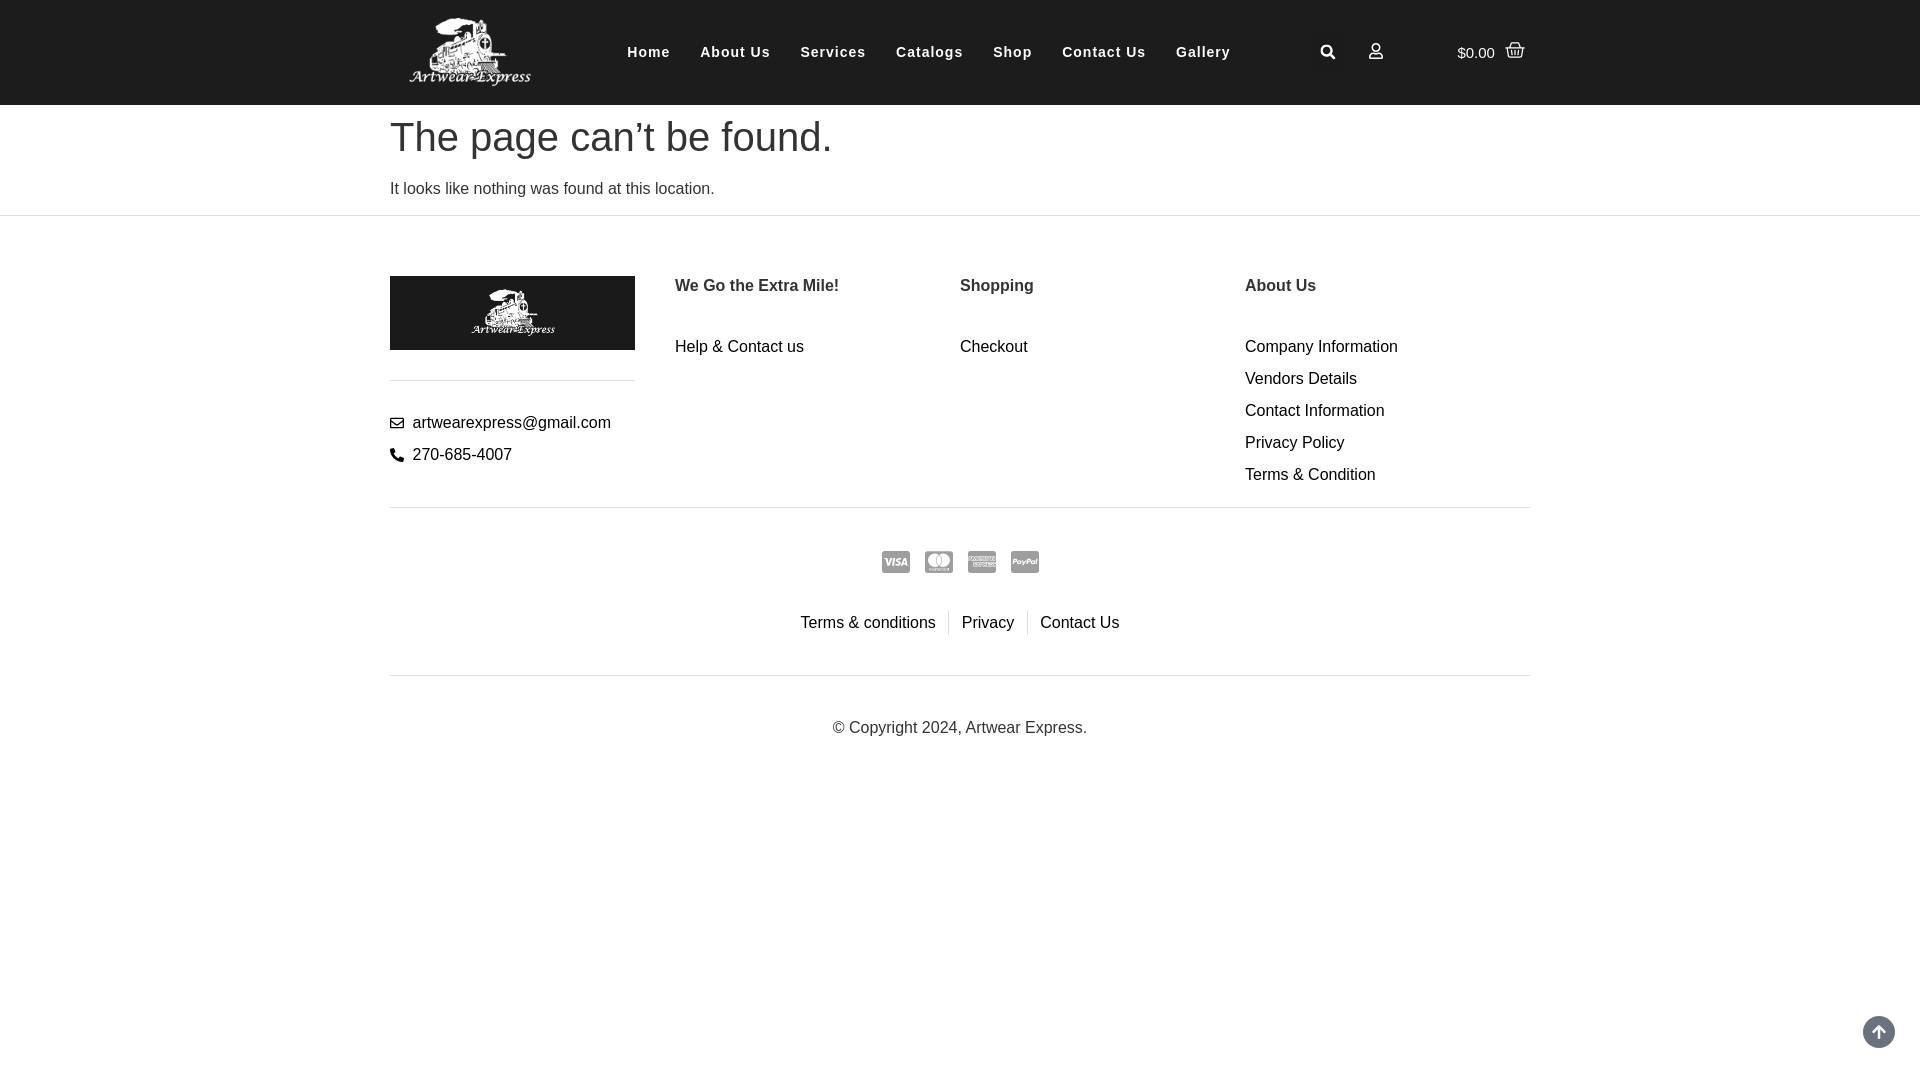 The image size is (1920, 1080). What do you see at coordinates (929, 52) in the screenshot?
I see `Catalogs` at bounding box center [929, 52].